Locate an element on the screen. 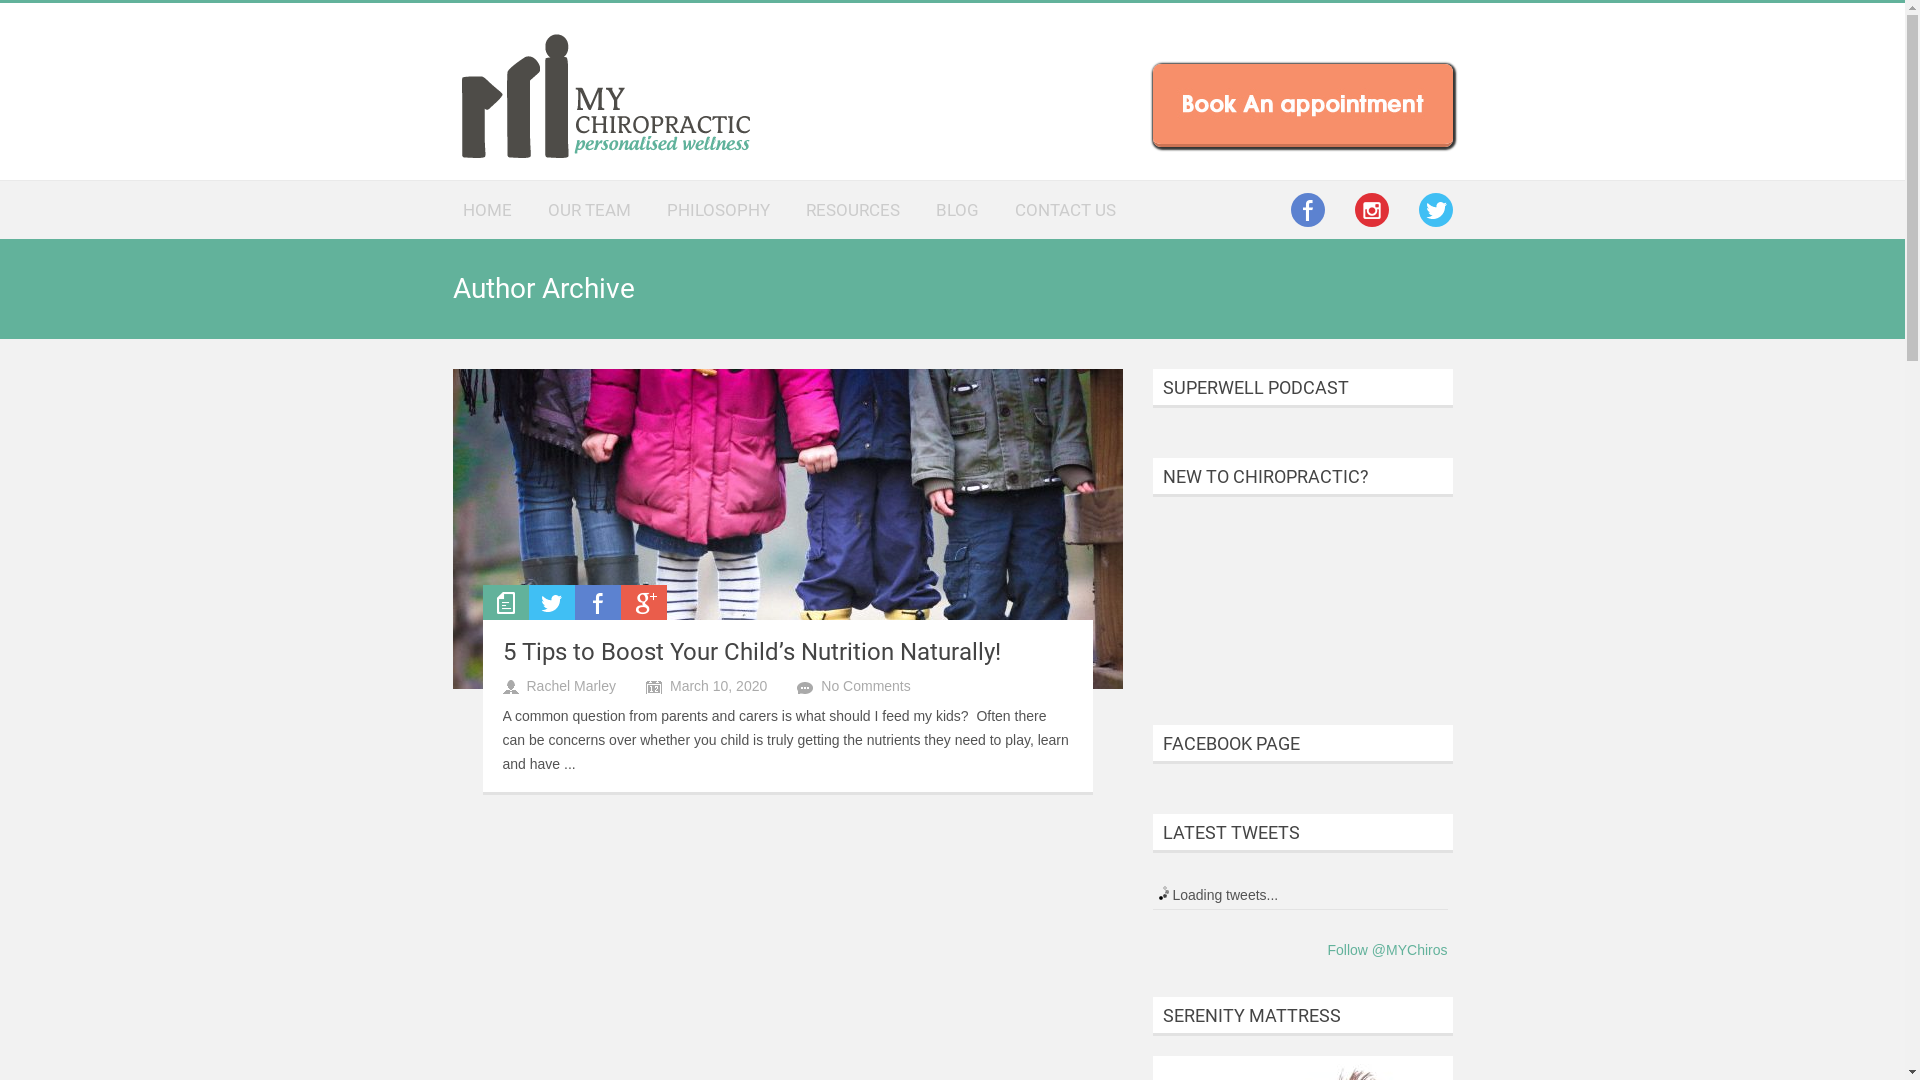 The width and height of the screenshot is (1920, 1080). No Comments is located at coordinates (866, 686).